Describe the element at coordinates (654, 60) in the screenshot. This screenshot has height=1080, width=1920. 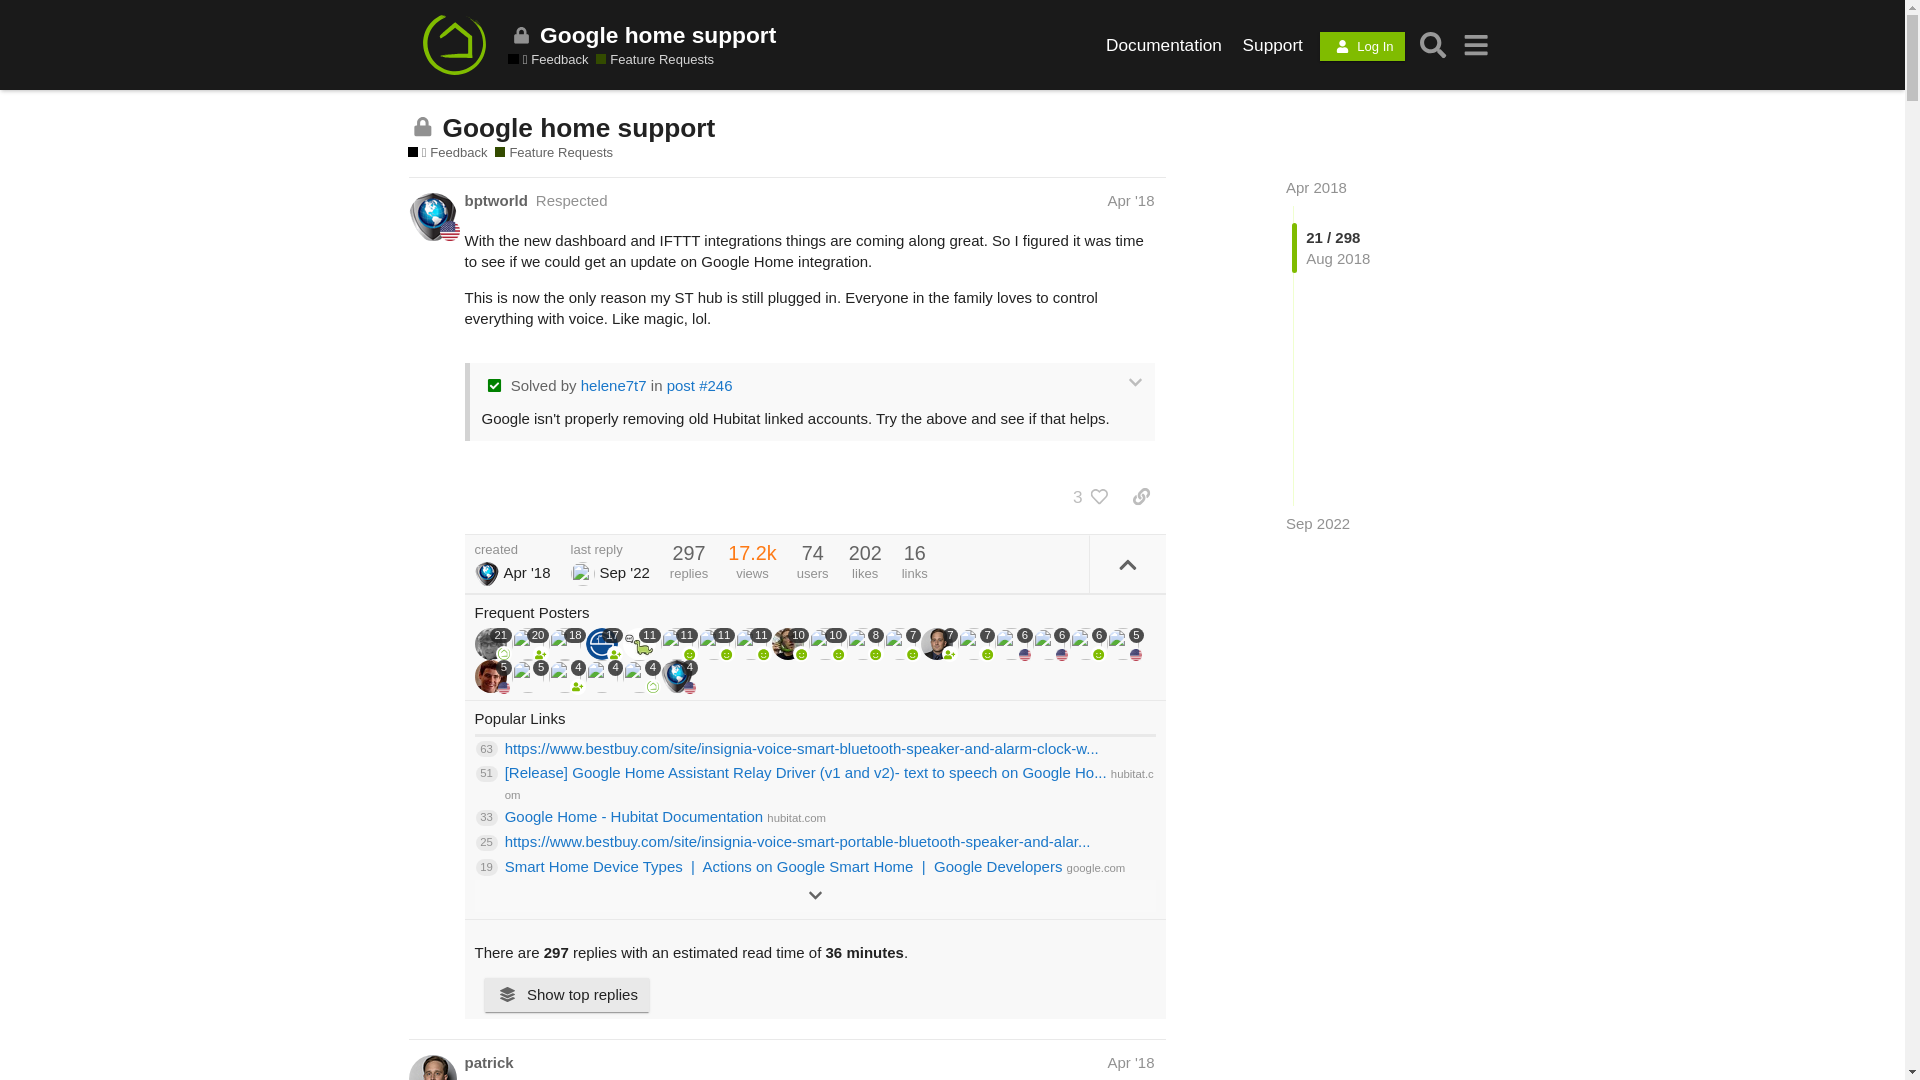
I see `Feature Requests` at that location.